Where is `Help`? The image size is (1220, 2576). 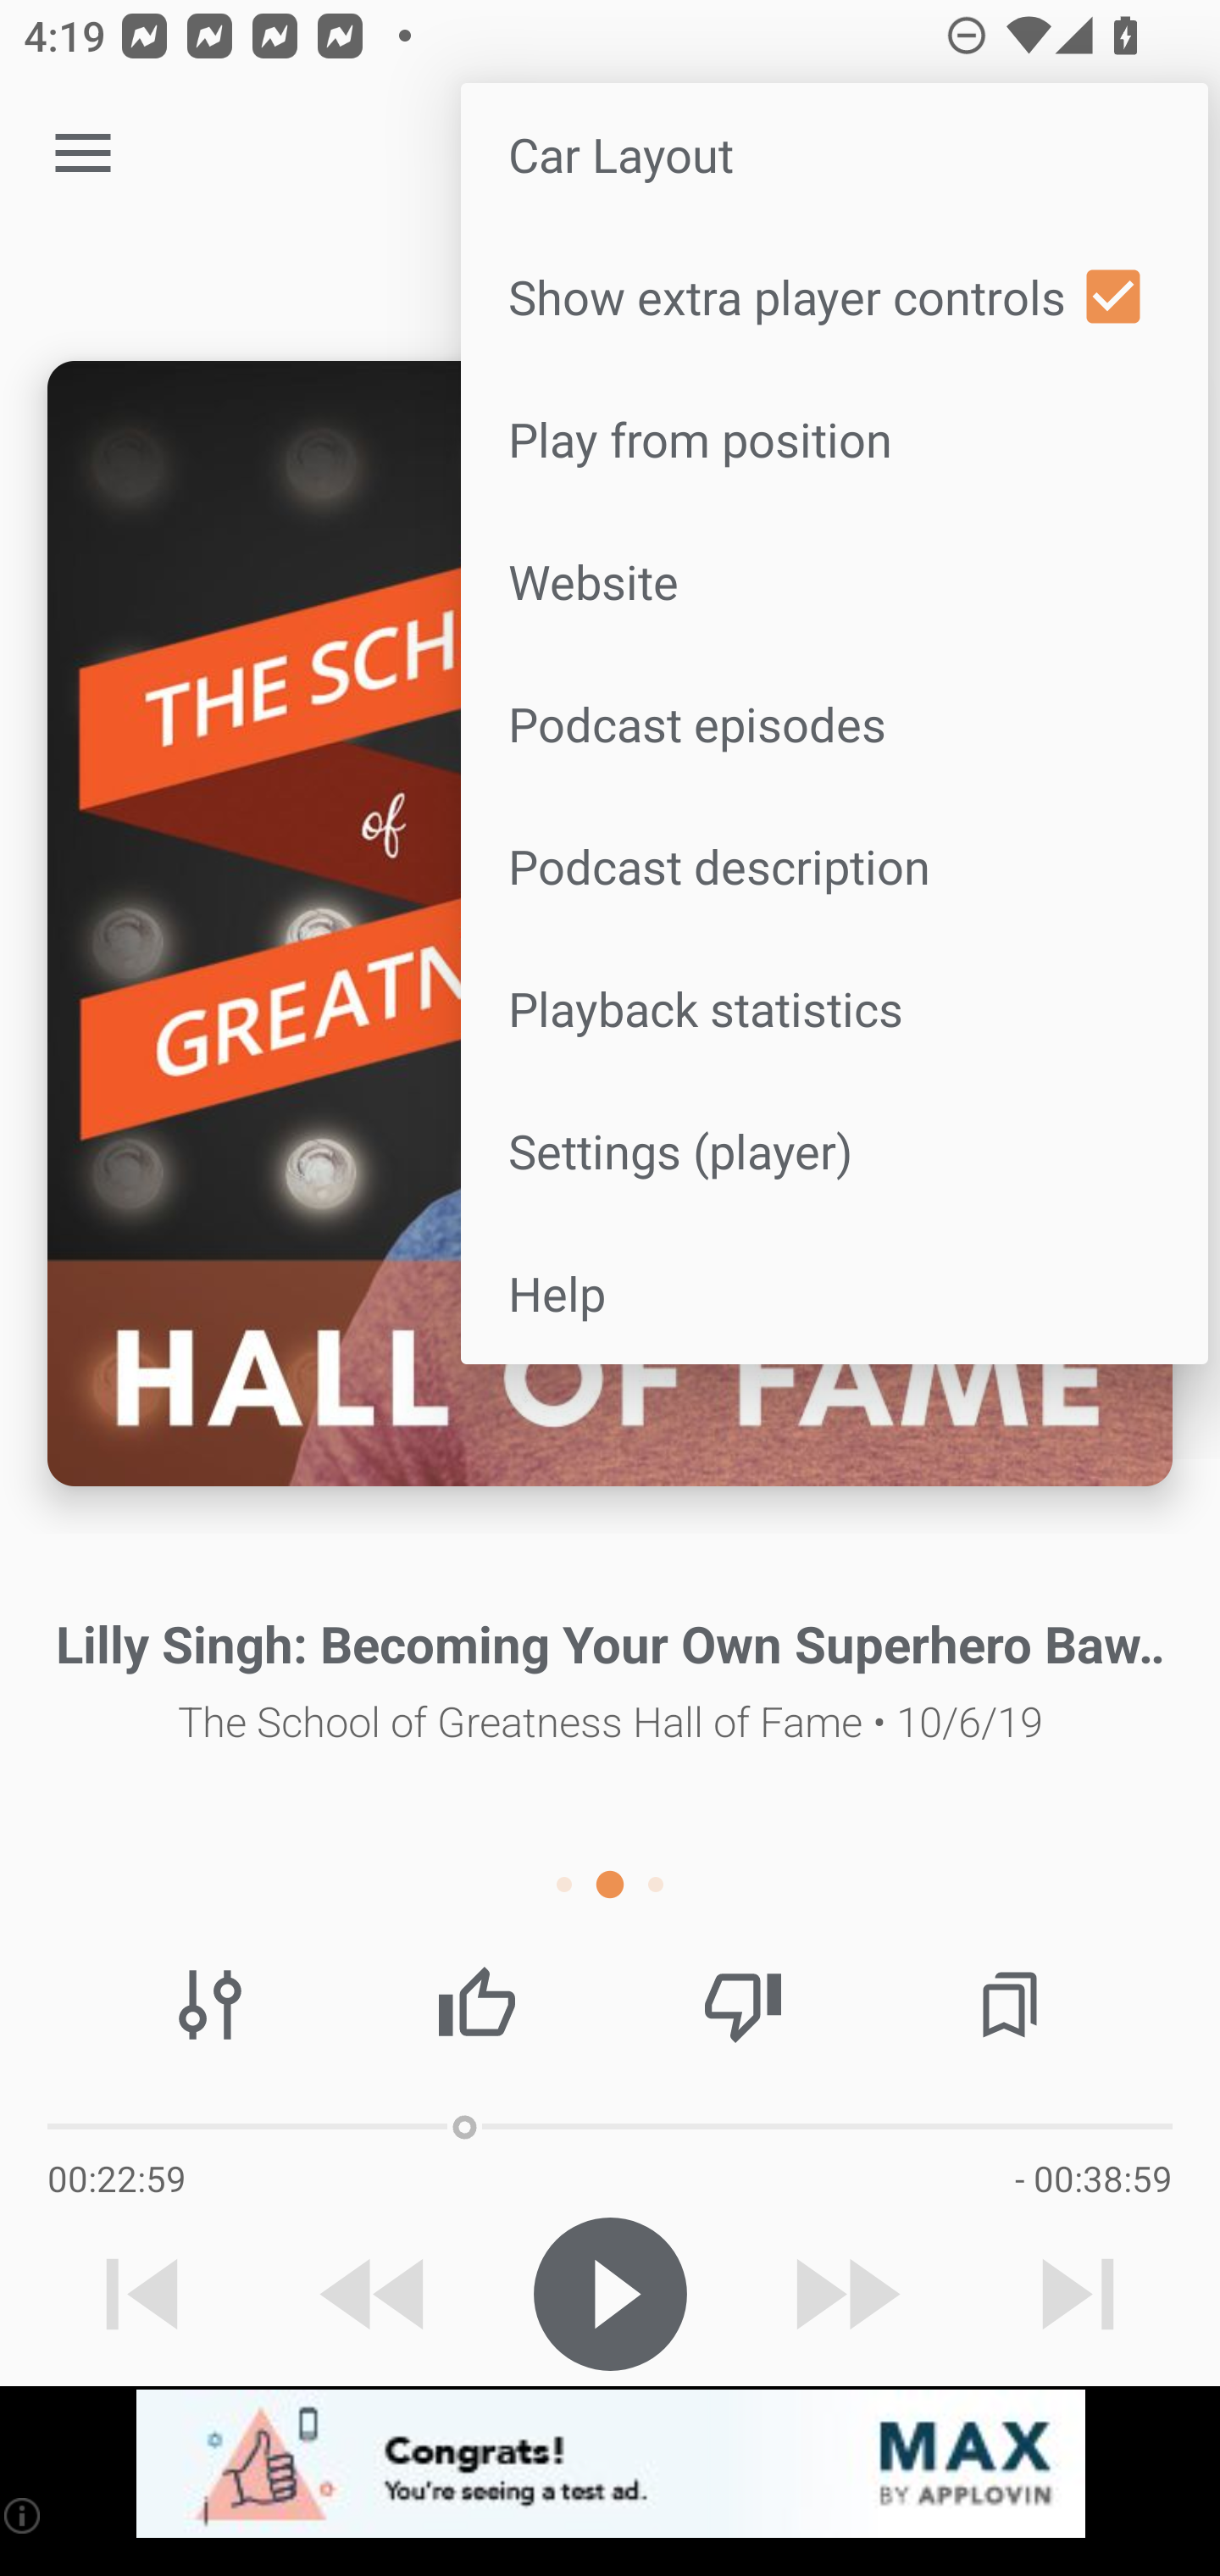 Help is located at coordinates (834, 1293).